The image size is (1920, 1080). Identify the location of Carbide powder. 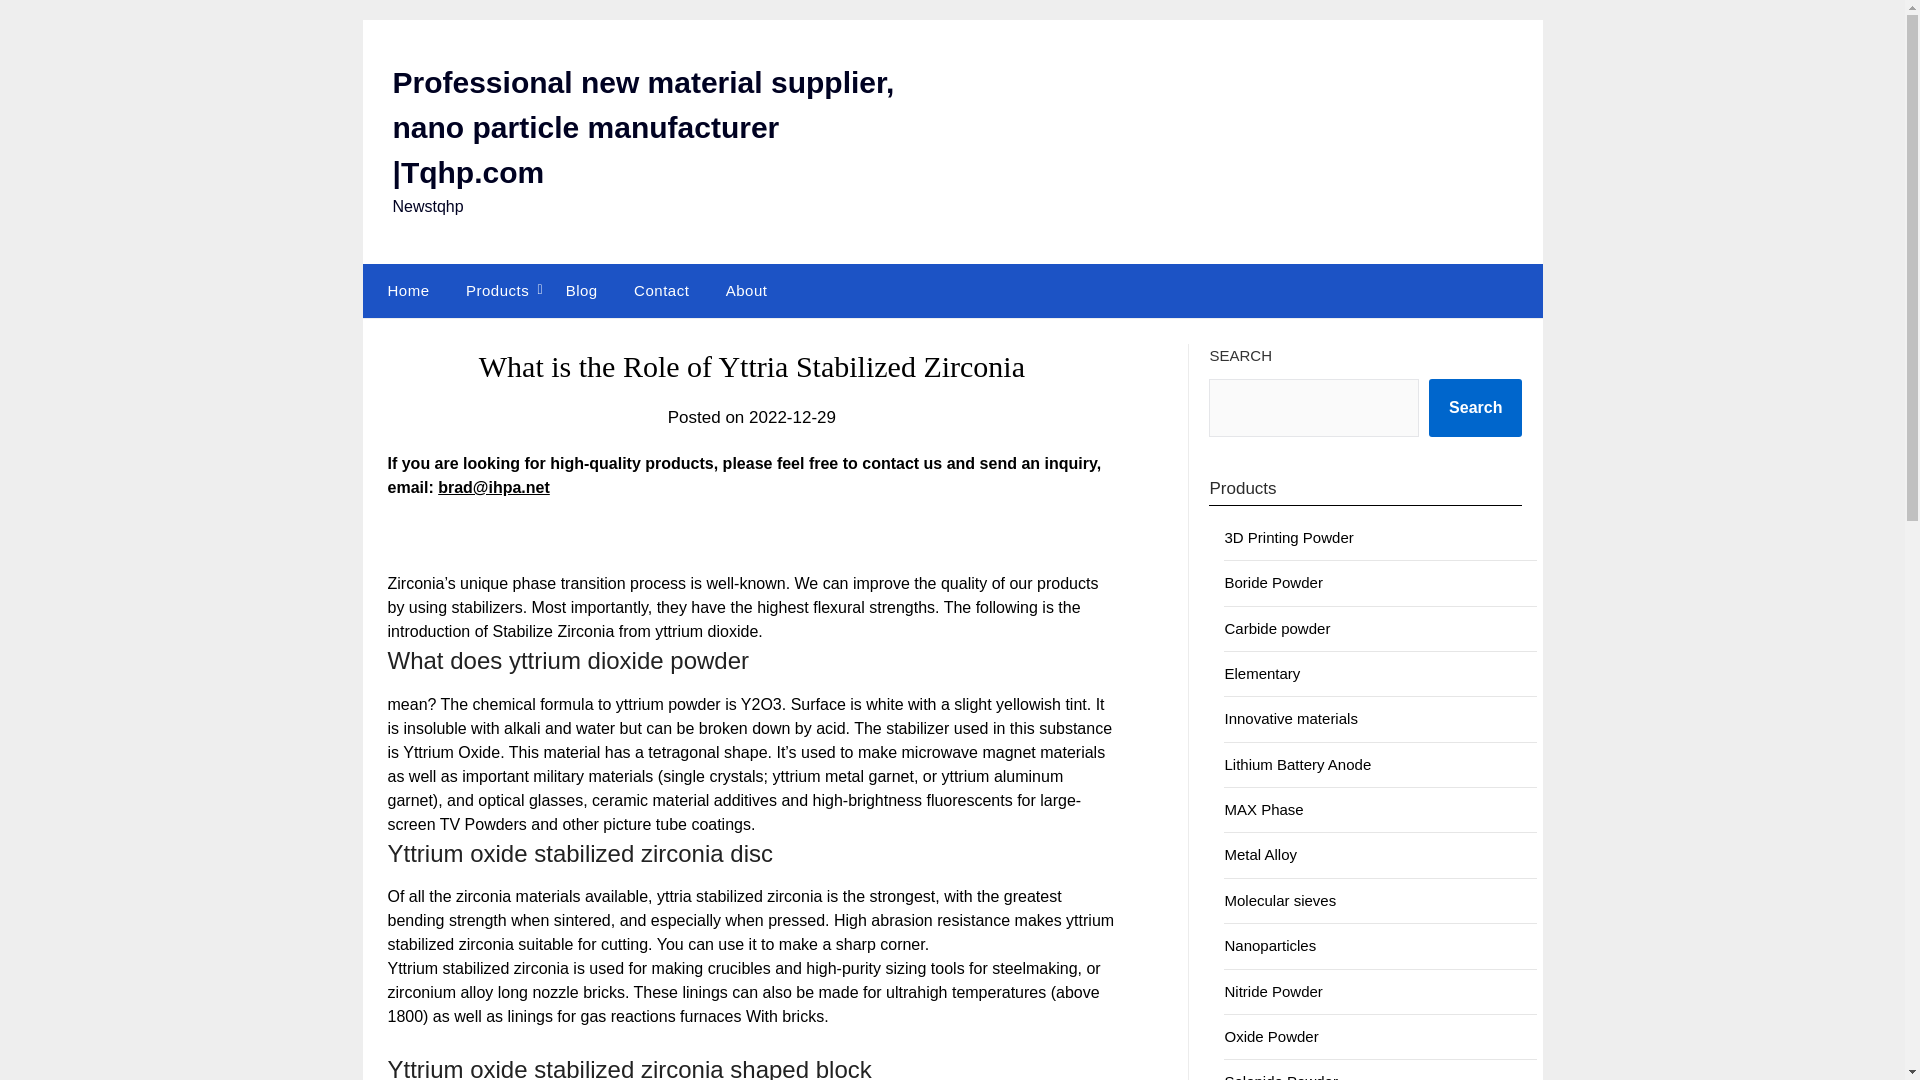
(1277, 628).